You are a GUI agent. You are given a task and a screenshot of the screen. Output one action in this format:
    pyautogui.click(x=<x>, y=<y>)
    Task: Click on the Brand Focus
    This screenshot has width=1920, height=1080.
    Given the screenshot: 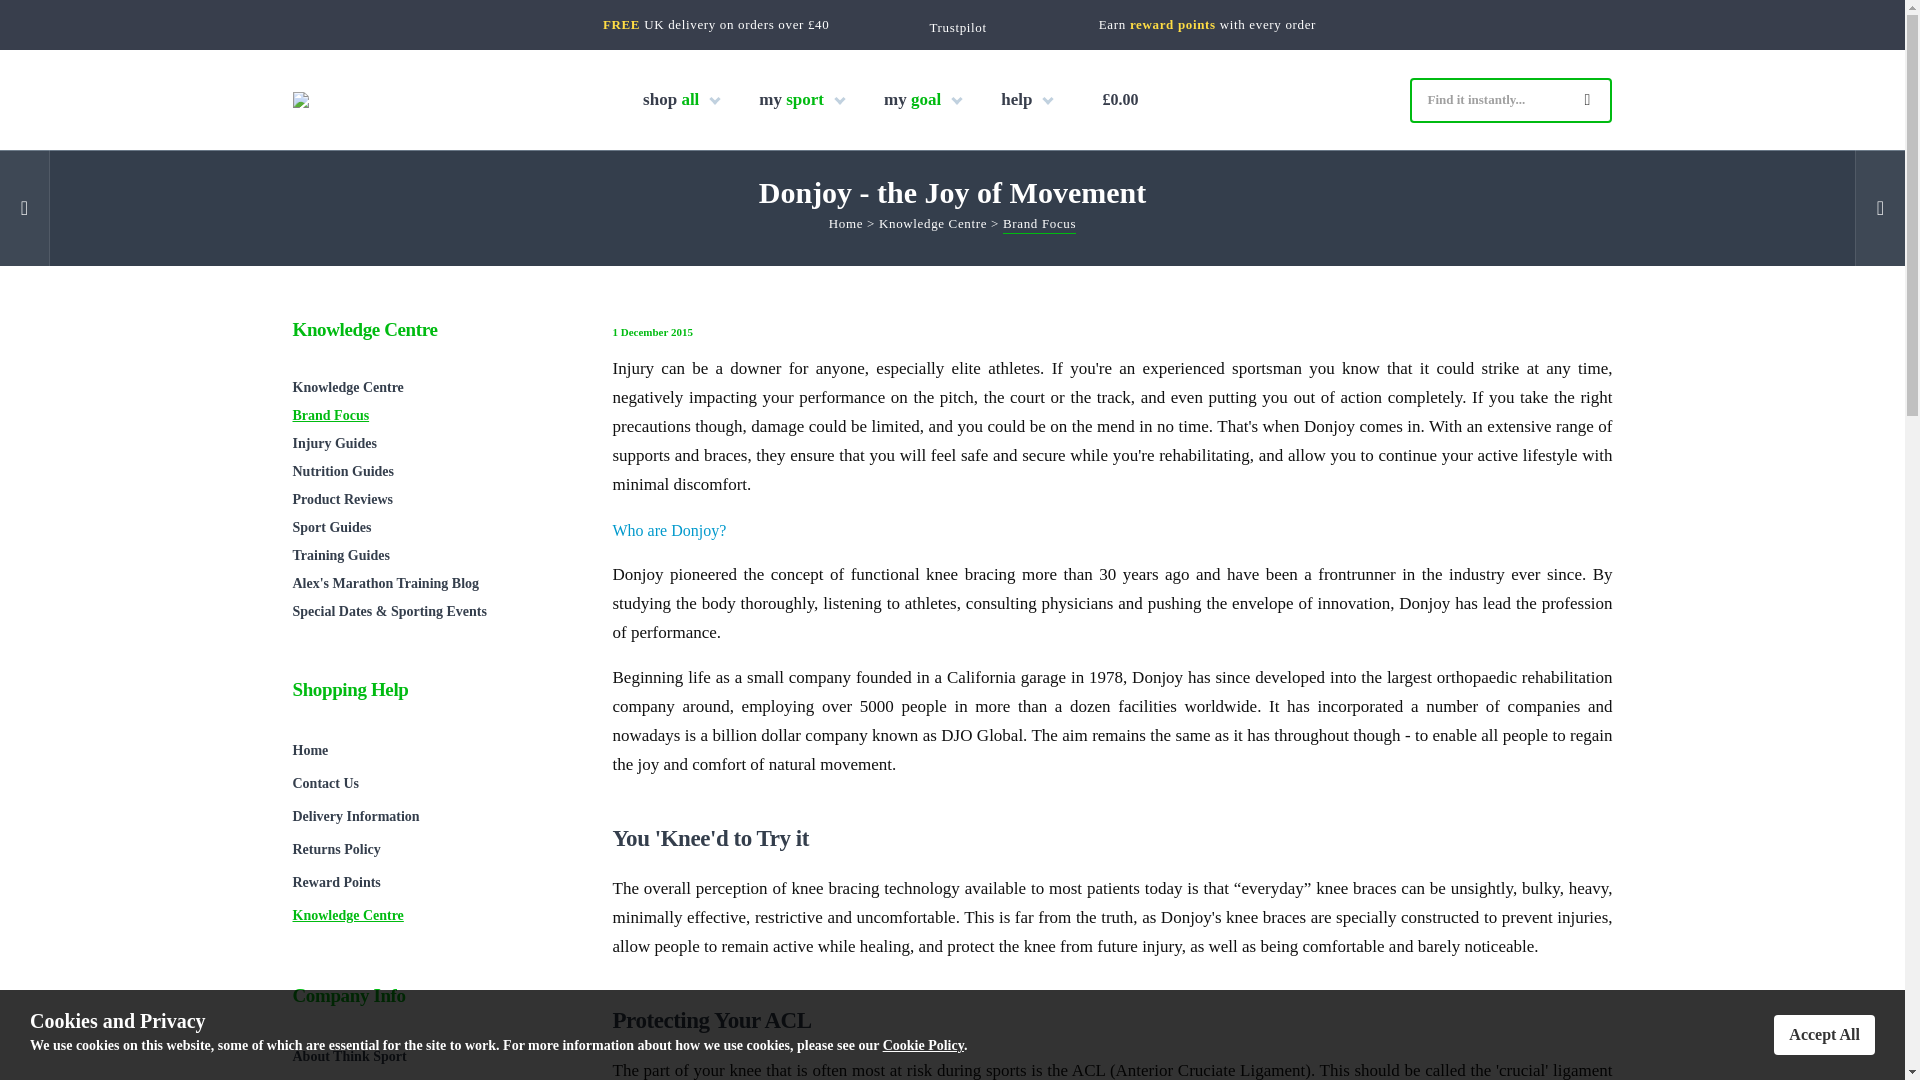 What is the action you would take?
    pyautogui.click(x=1038, y=225)
    